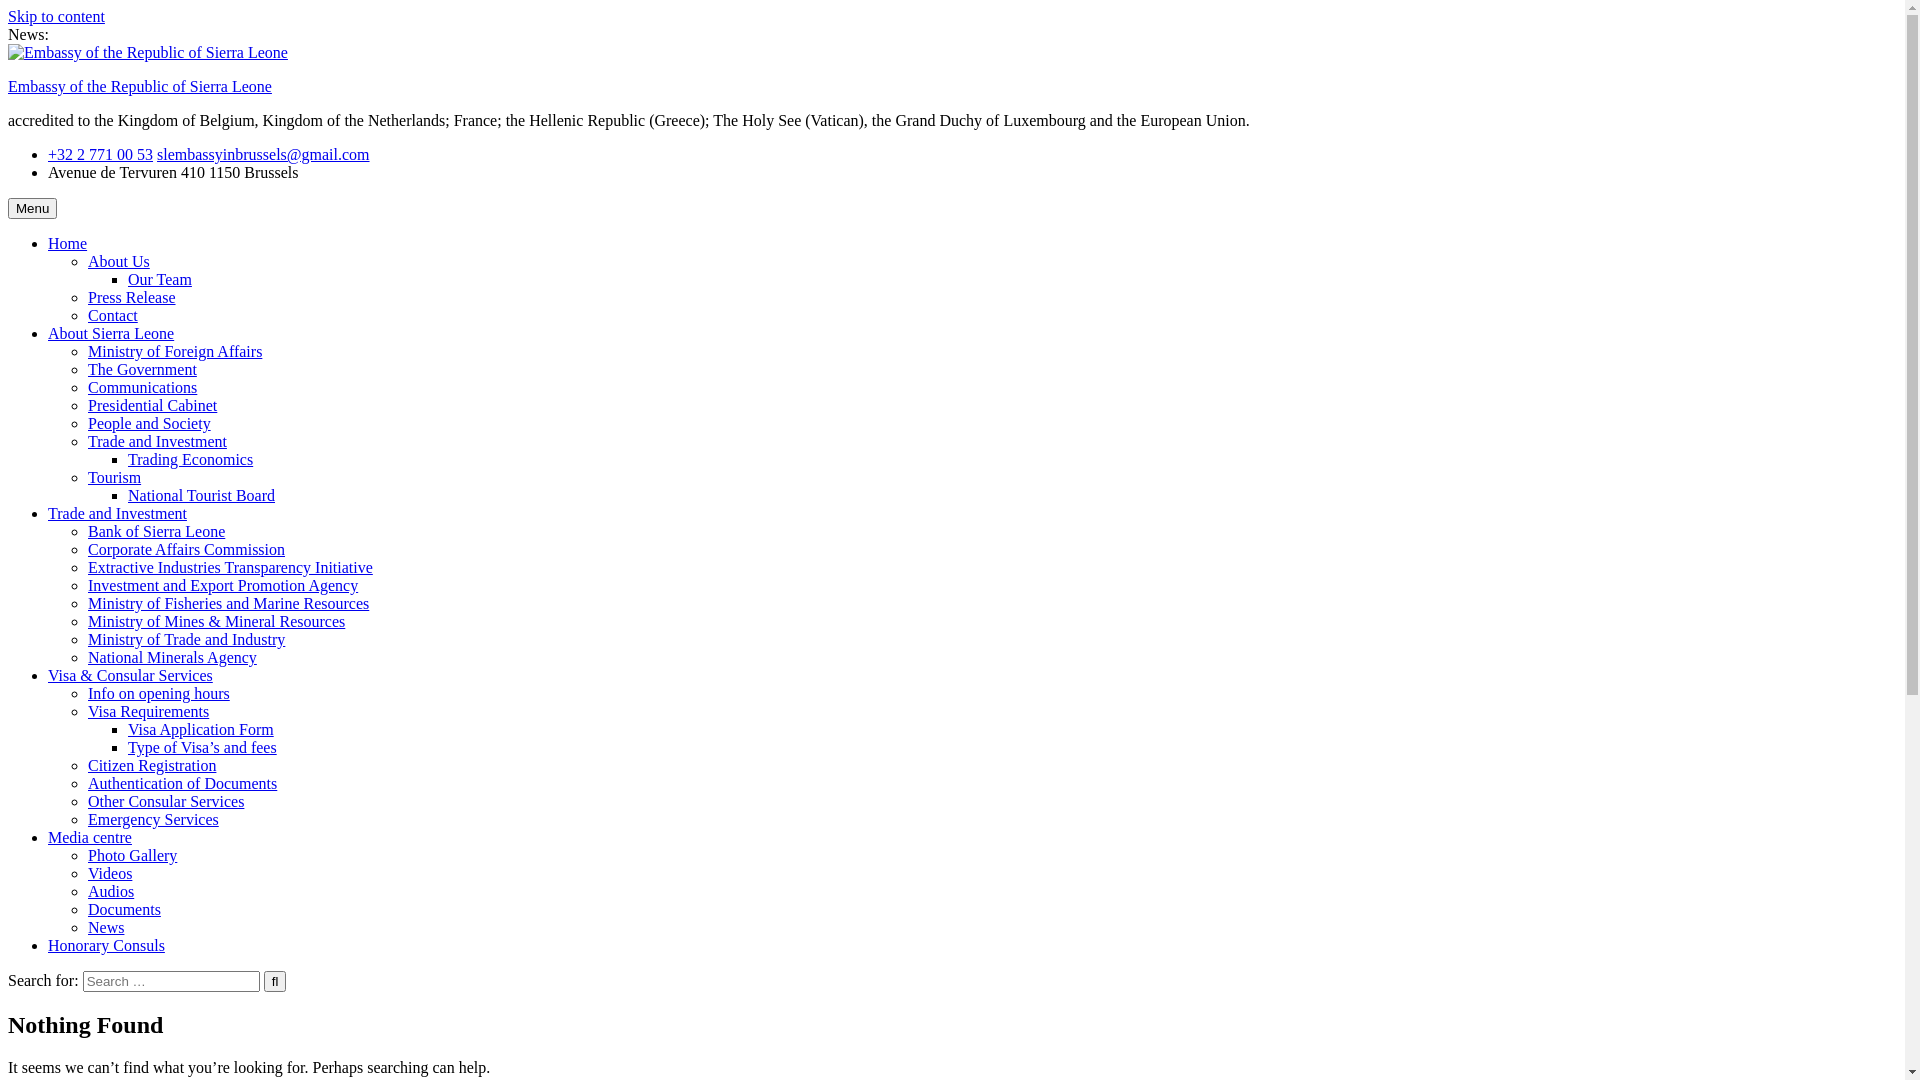 Image resolution: width=1920 pixels, height=1080 pixels. What do you see at coordinates (111, 891) in the screenshot?
I see `Audios` at bounding box center [111, 891].